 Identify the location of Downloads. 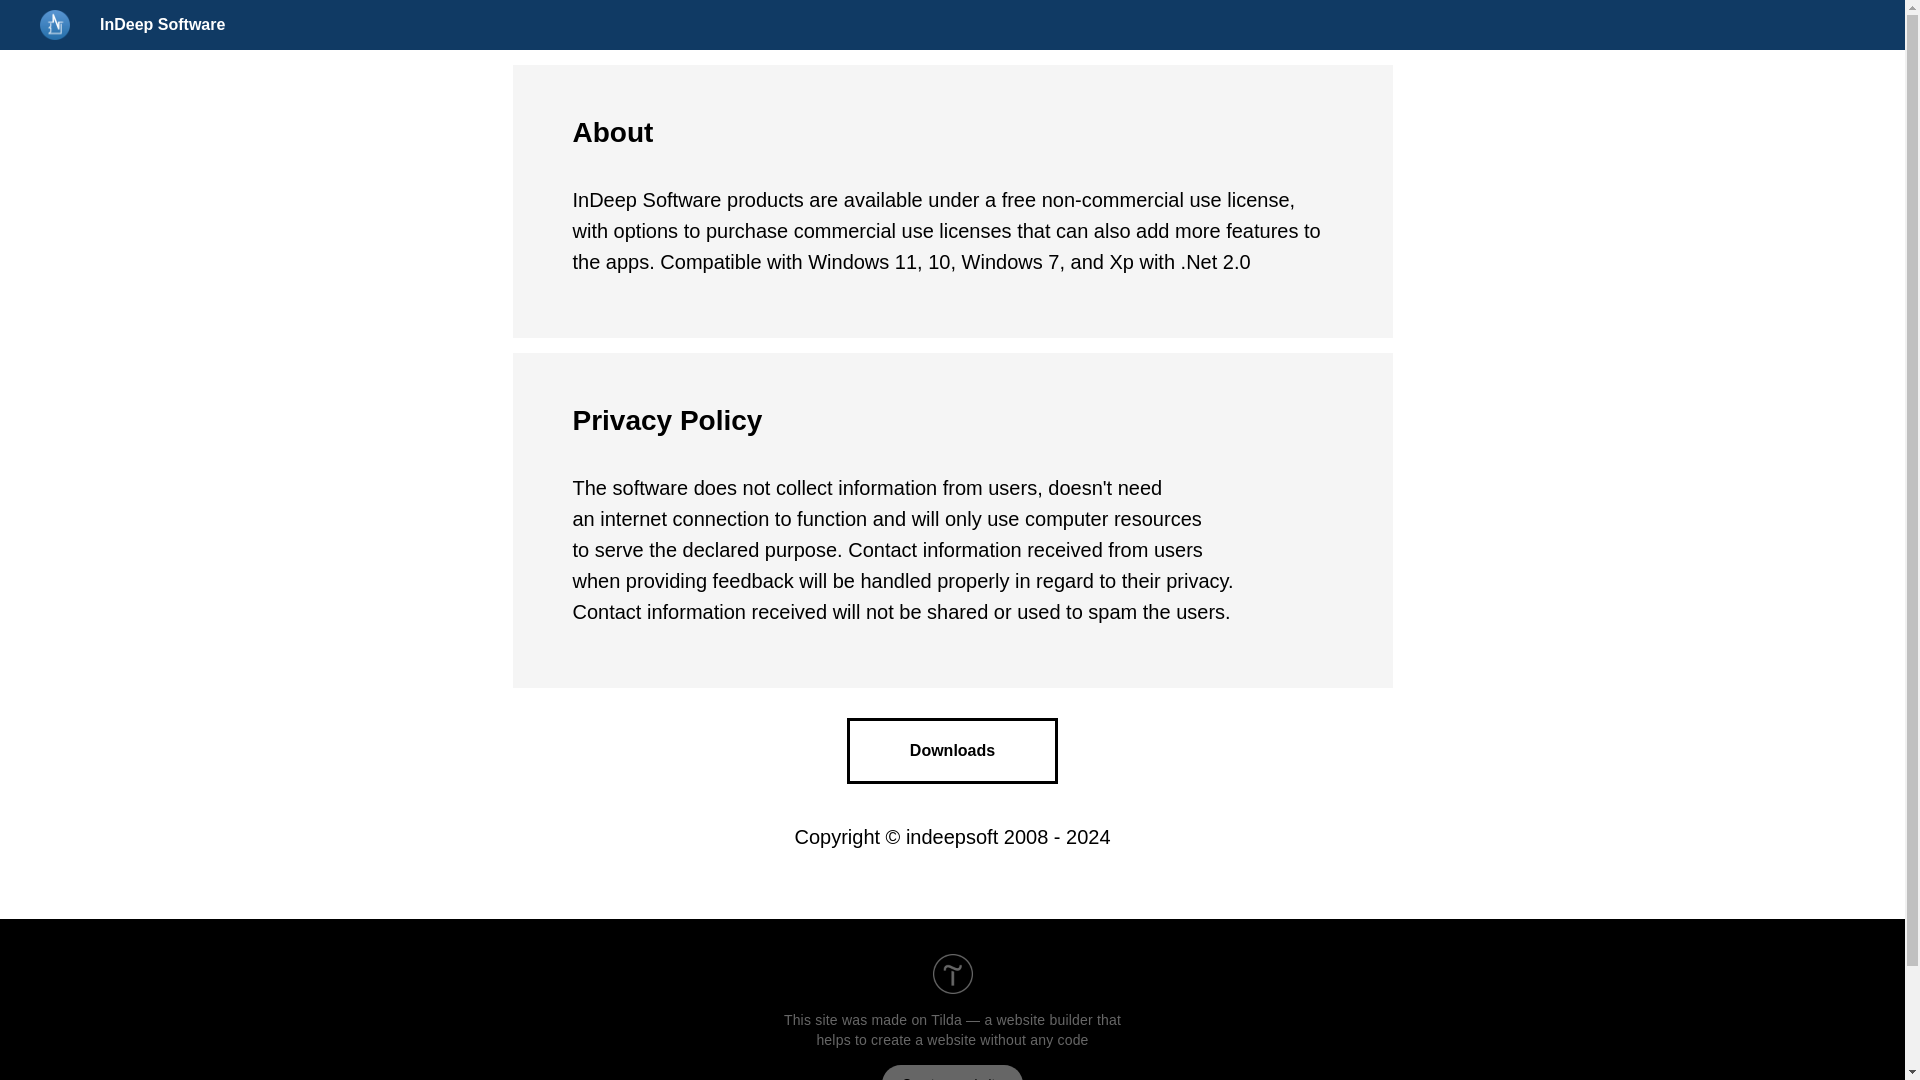
(952, 751).